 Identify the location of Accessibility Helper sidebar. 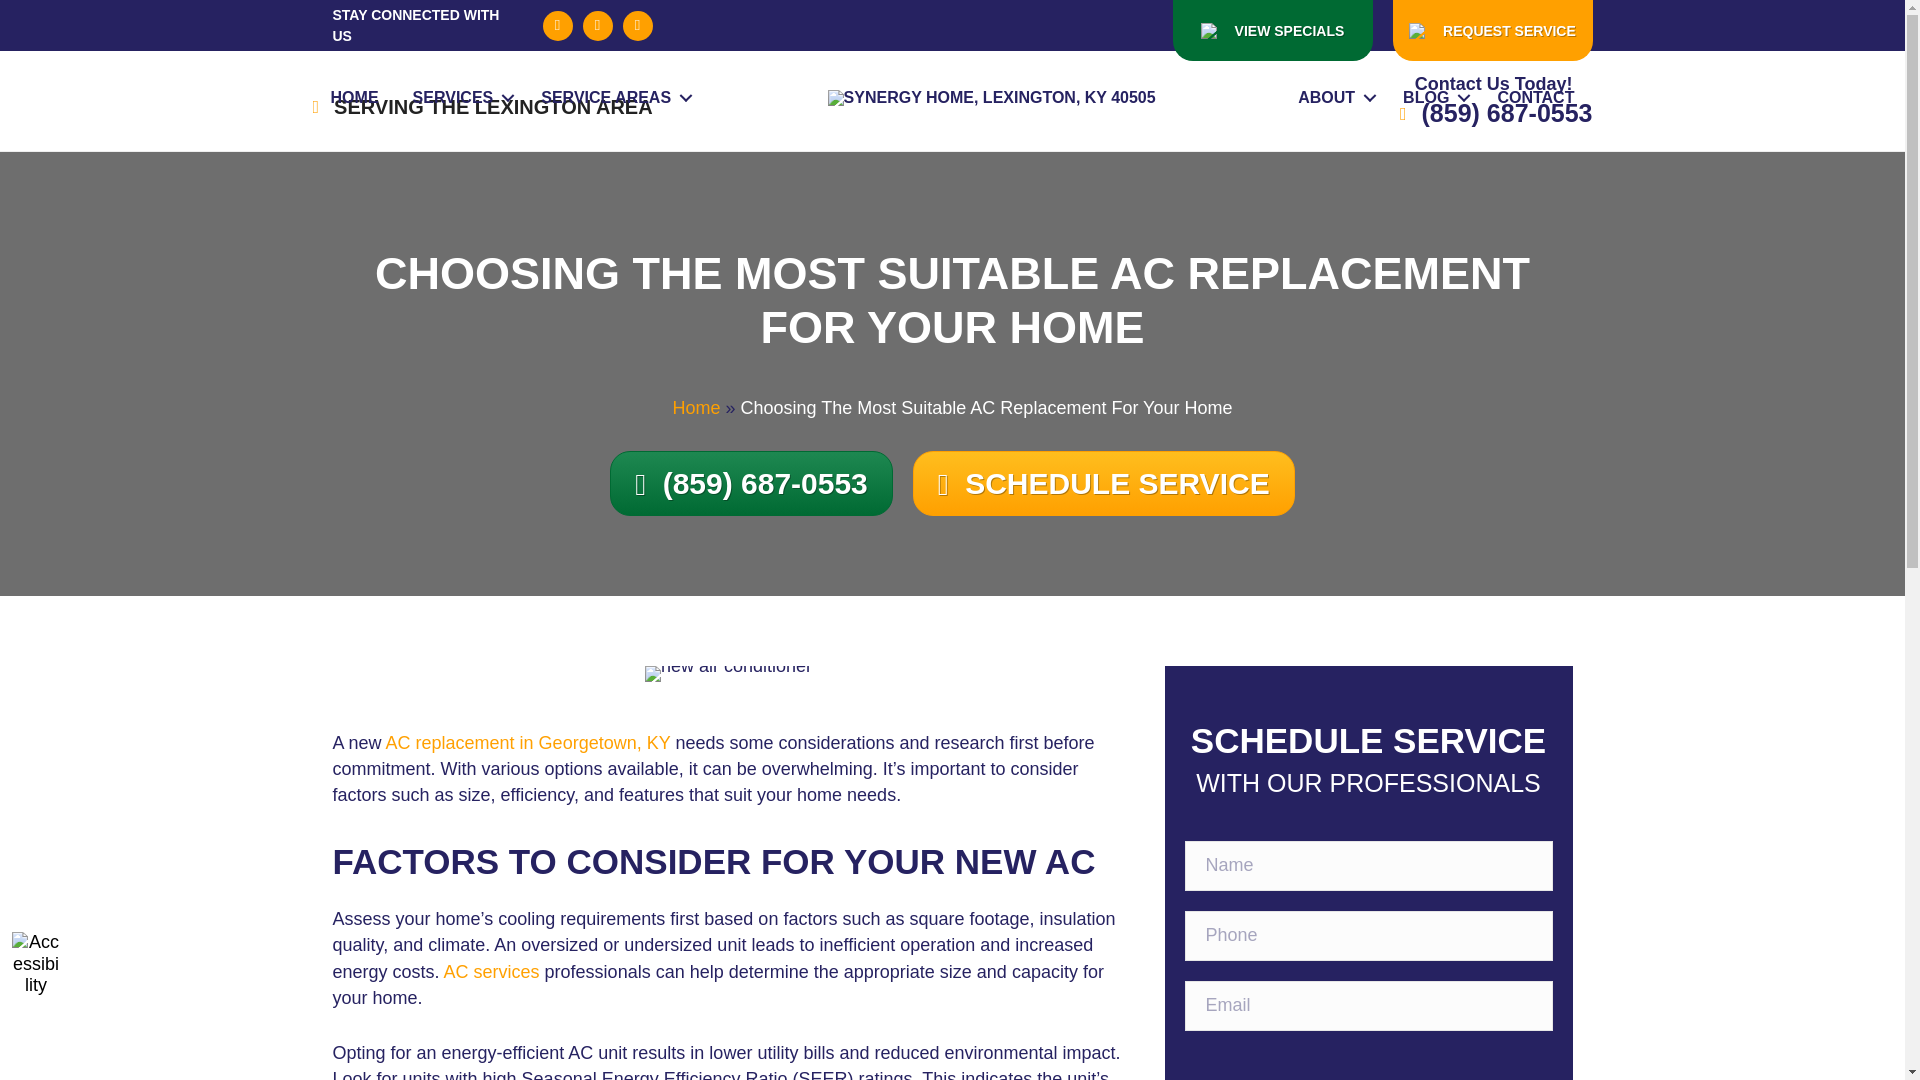
(35, 956).